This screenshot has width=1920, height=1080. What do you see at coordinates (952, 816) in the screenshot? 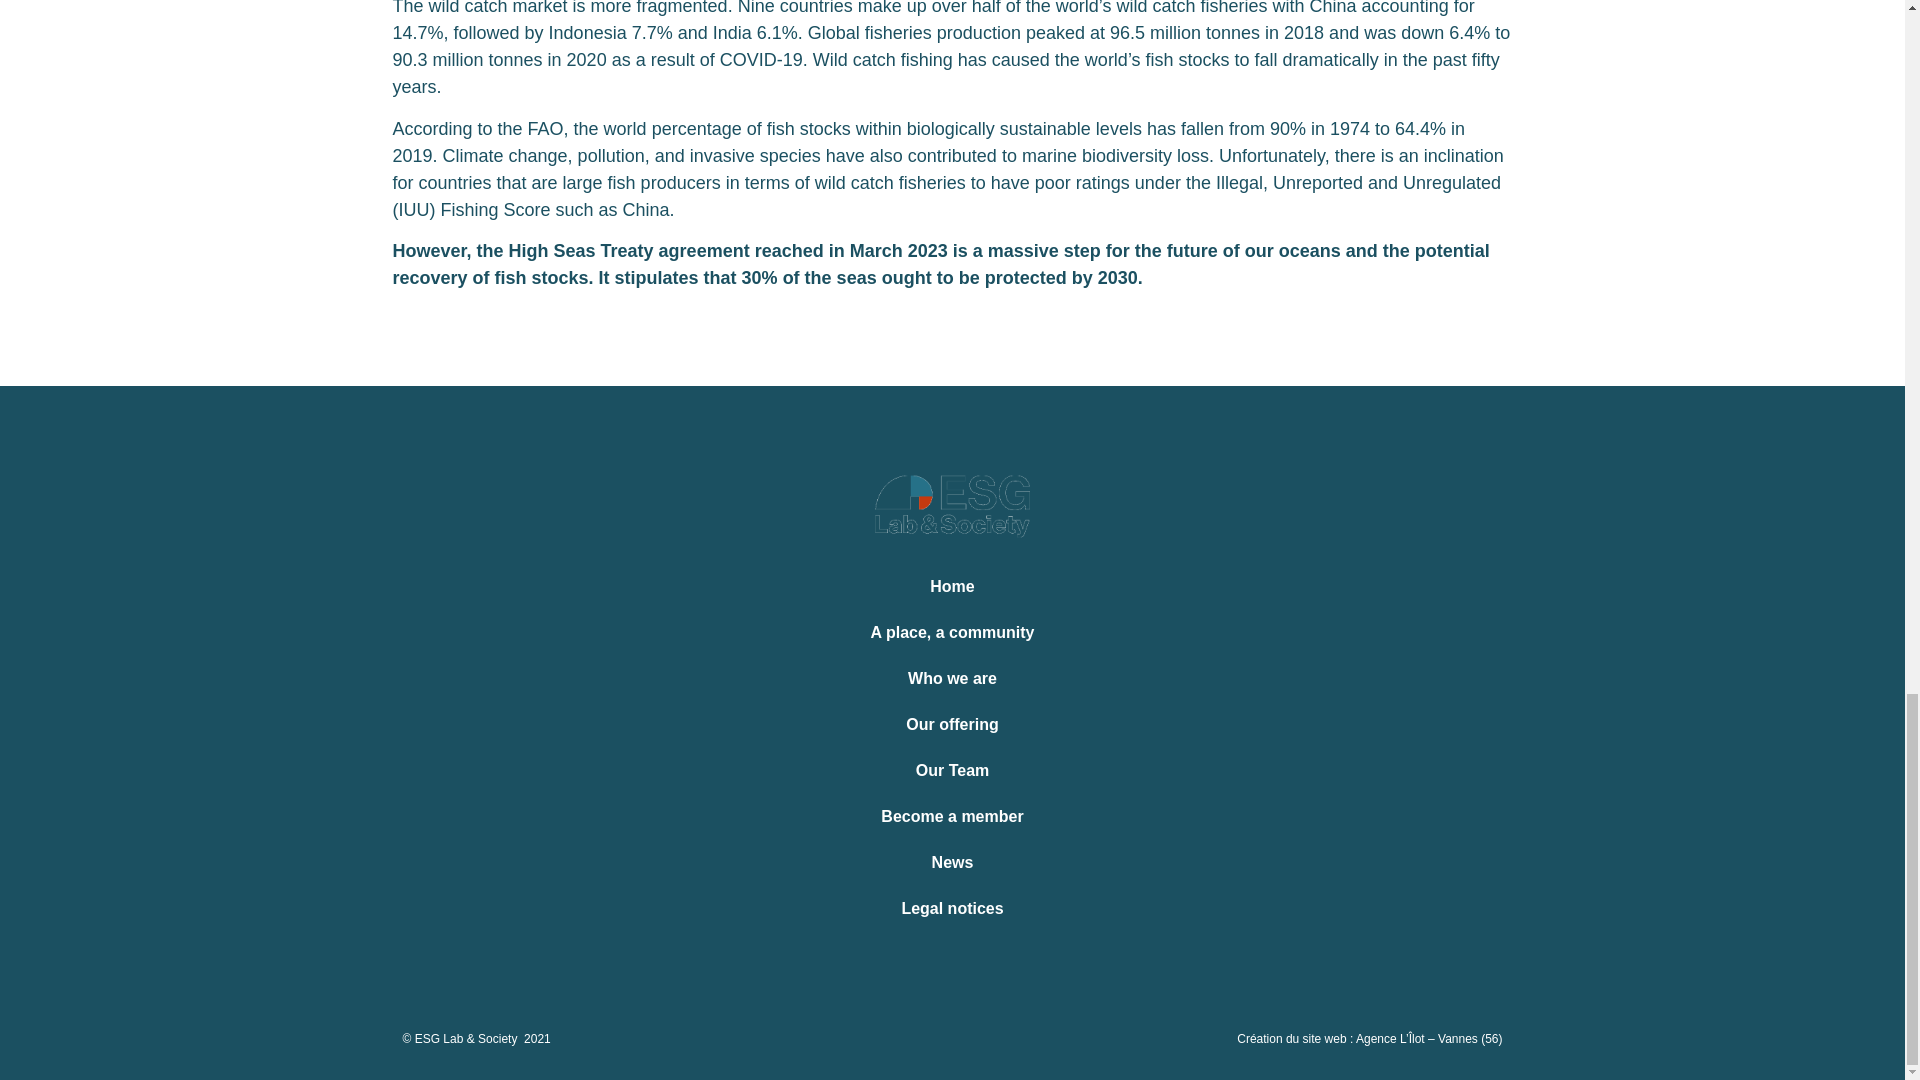
I see `Become a member` at bounding box center [952, 816].